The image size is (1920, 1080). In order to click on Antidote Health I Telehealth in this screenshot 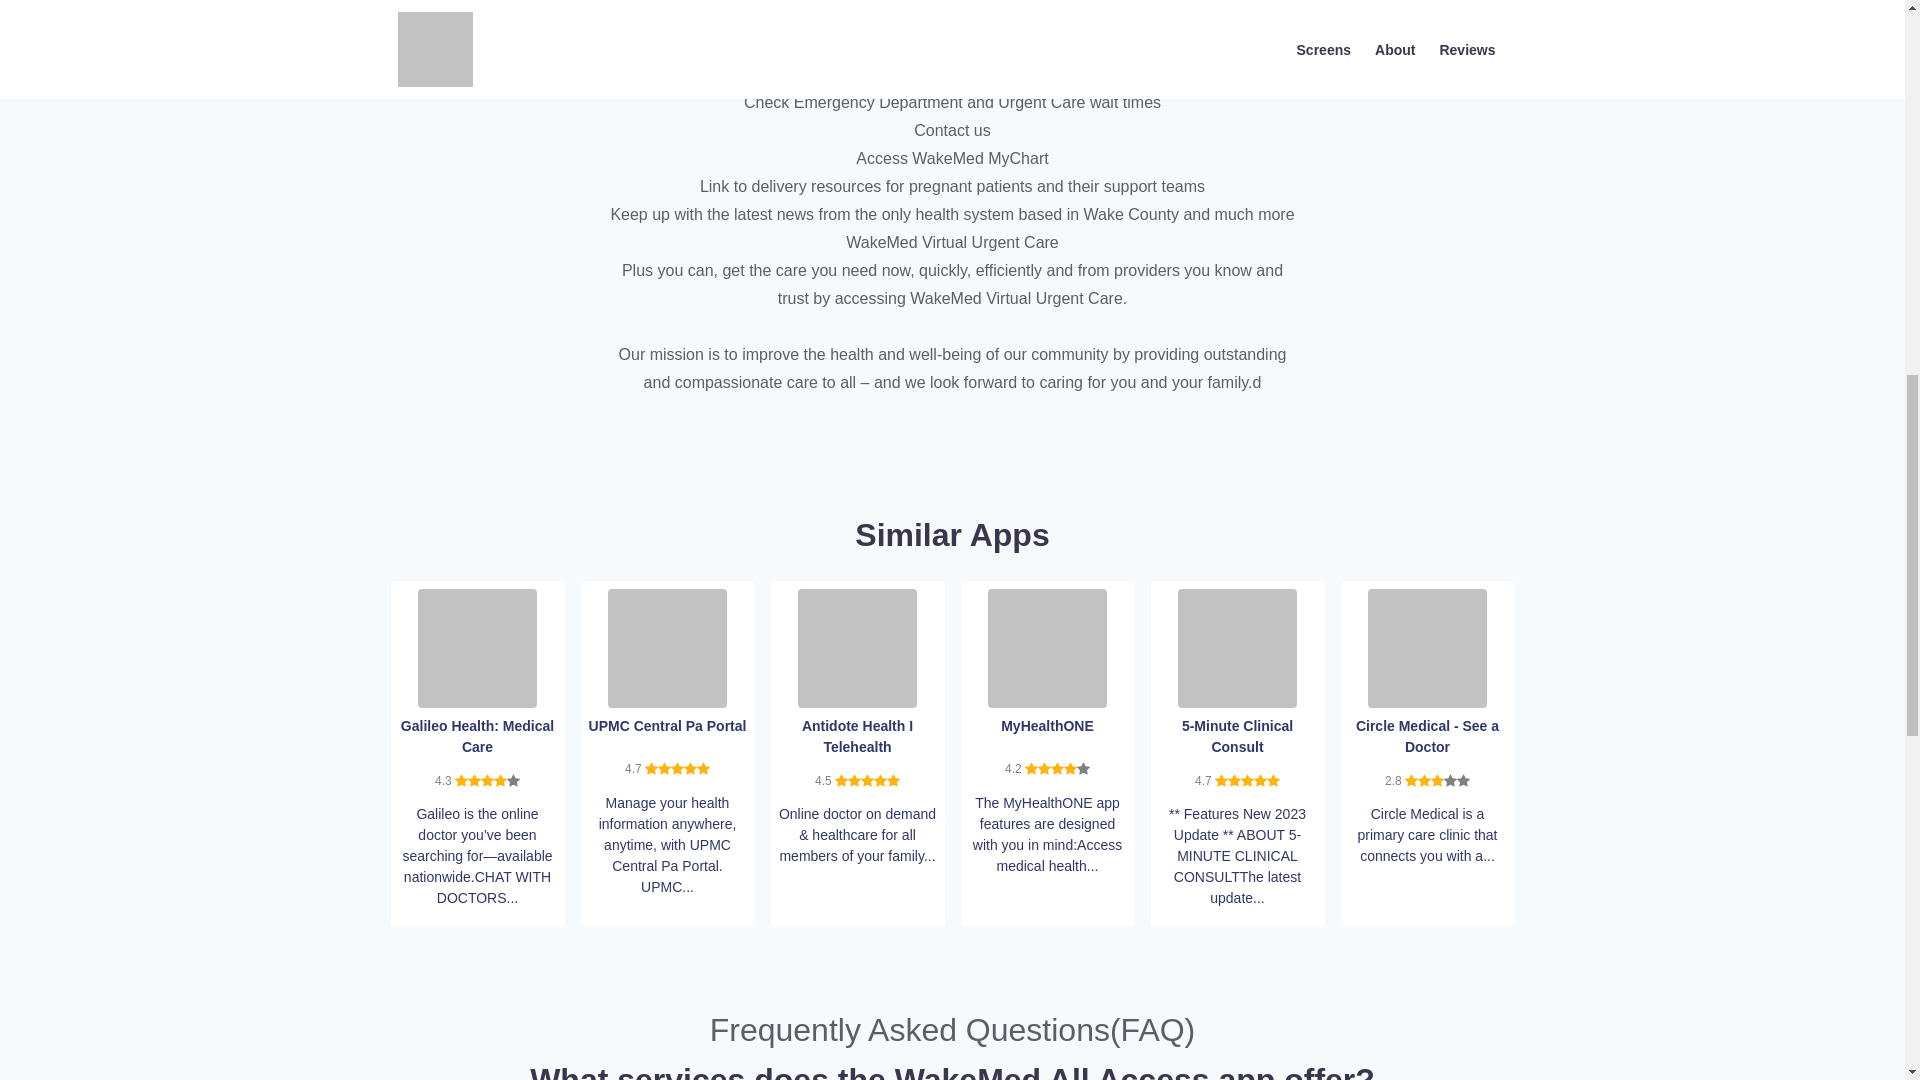, I will do `click(858, 646)`.